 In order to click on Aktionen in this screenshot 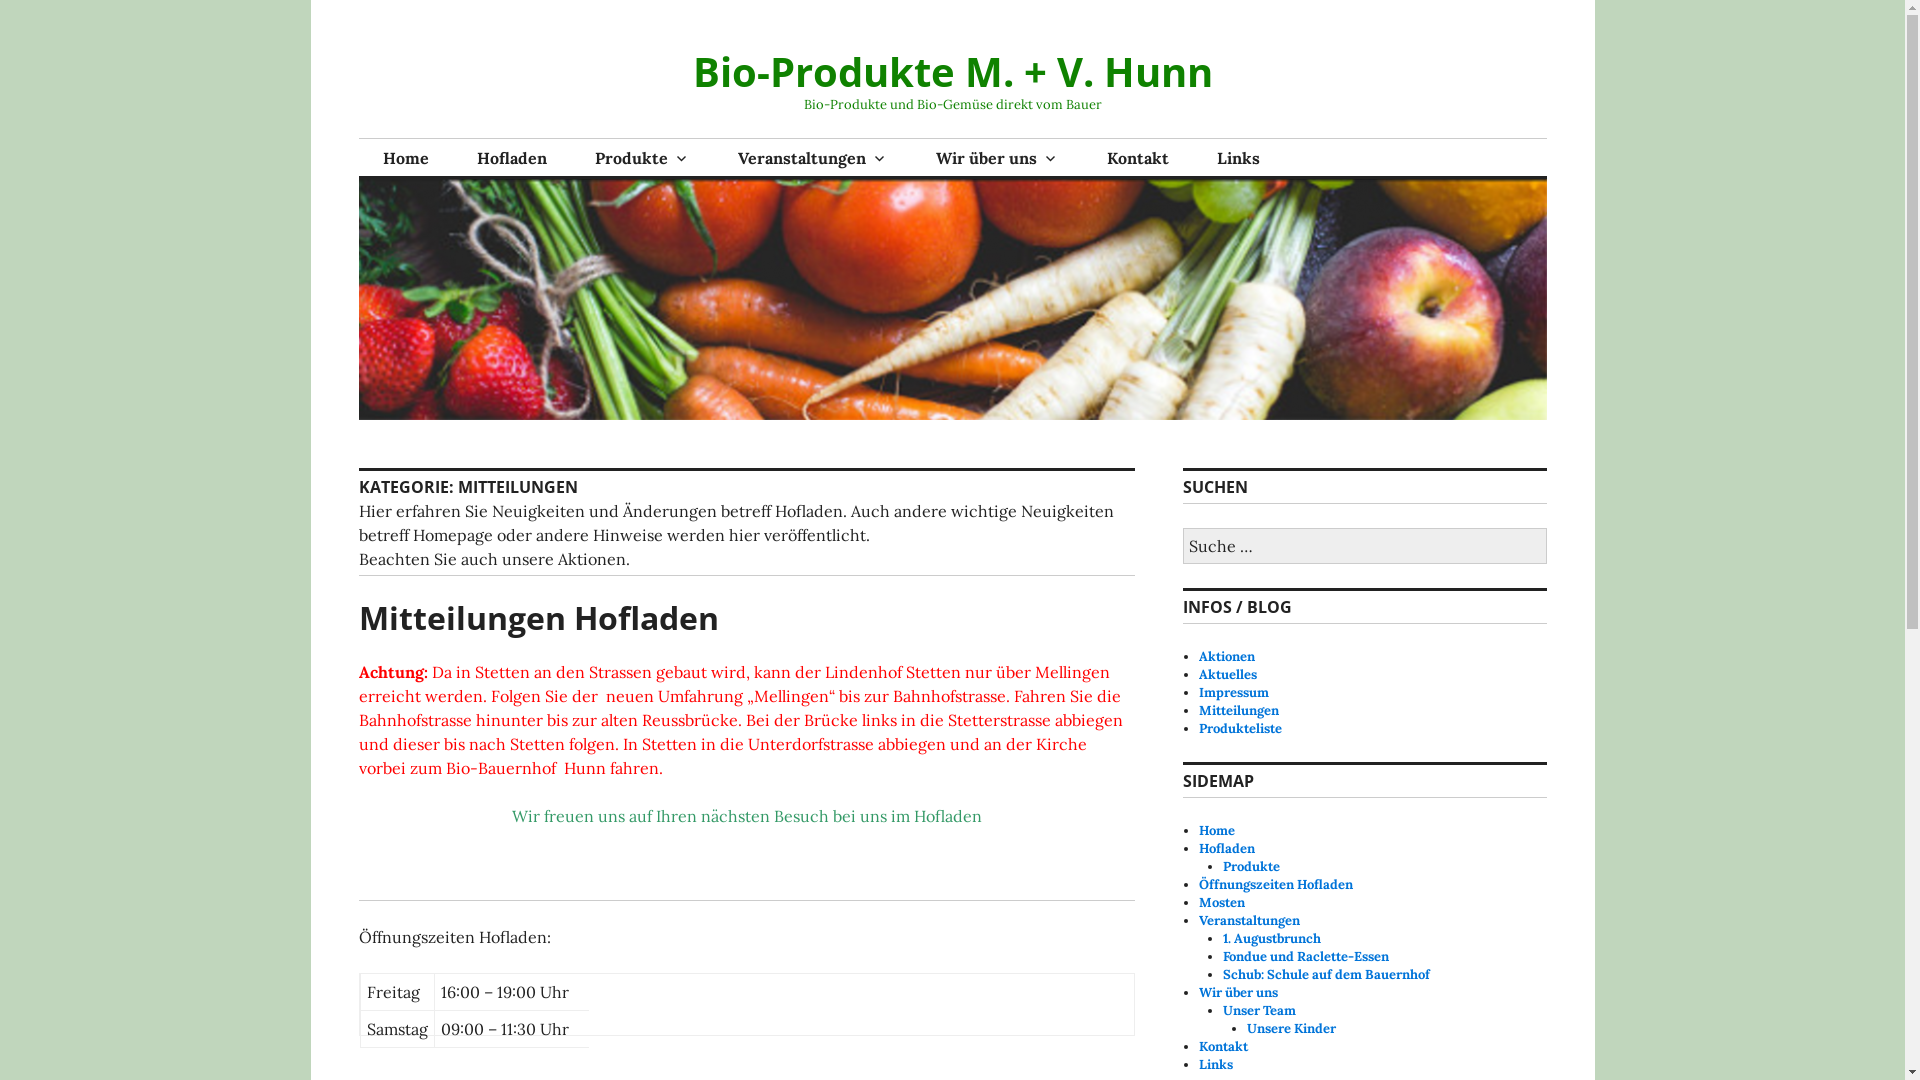, I will do `click(1227, 656)`.